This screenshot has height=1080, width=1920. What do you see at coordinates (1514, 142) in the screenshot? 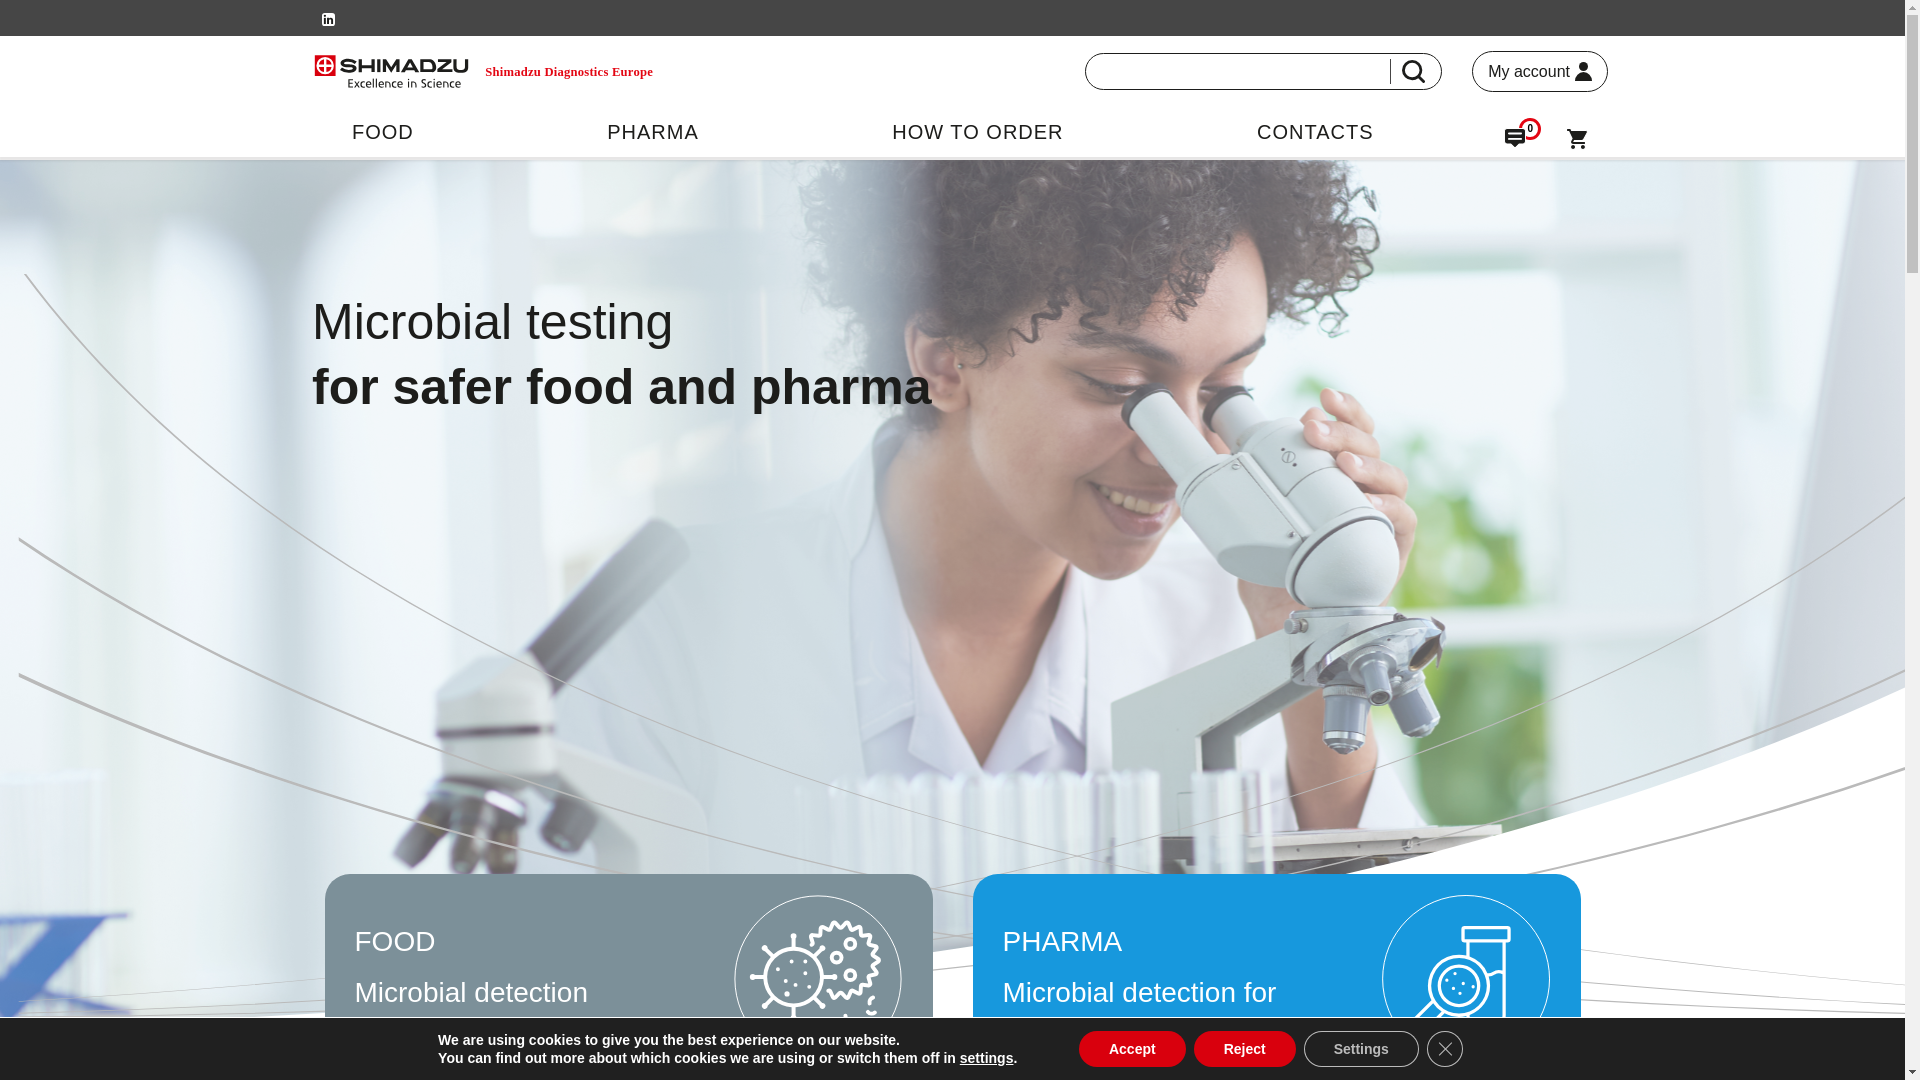
I see `0` at bounding box center [1514, 142].